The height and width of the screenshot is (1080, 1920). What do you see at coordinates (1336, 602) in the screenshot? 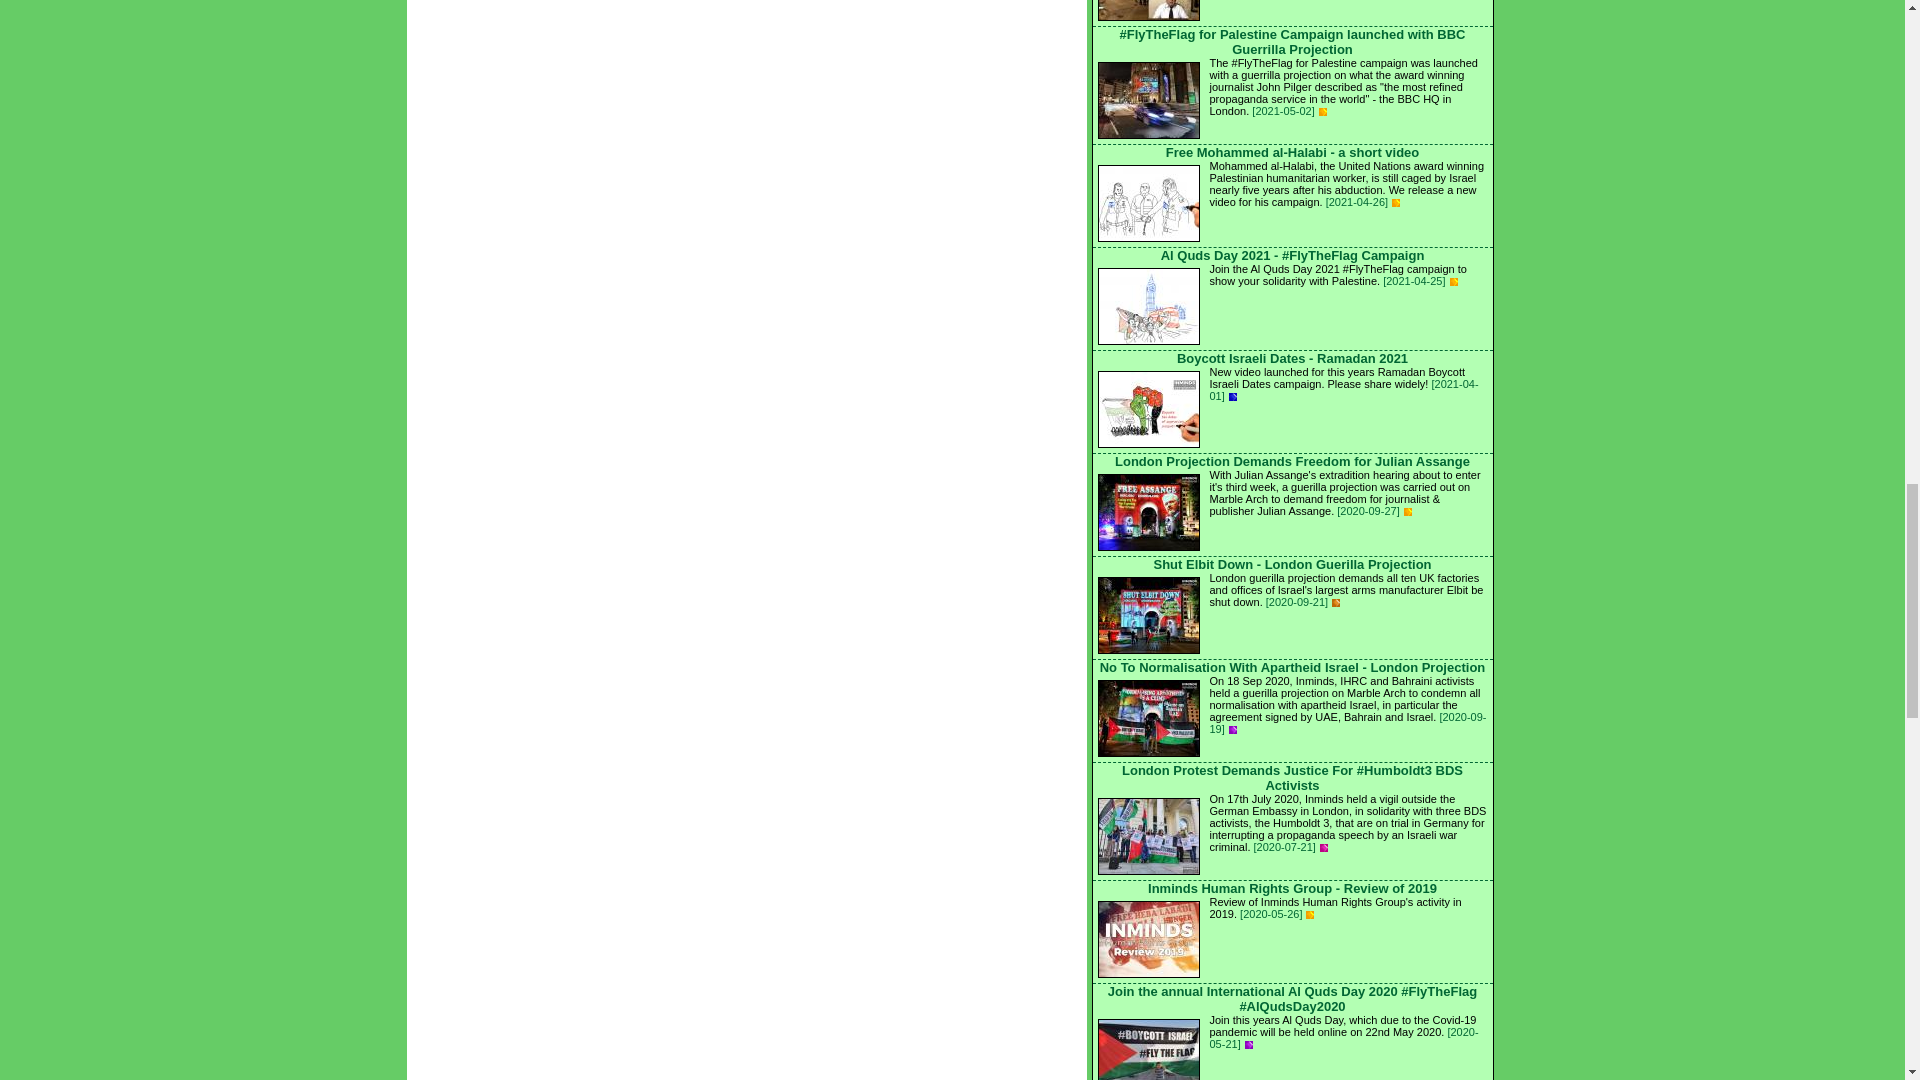
I see `Boycott - Arms` at bounding box center [1336, 602].